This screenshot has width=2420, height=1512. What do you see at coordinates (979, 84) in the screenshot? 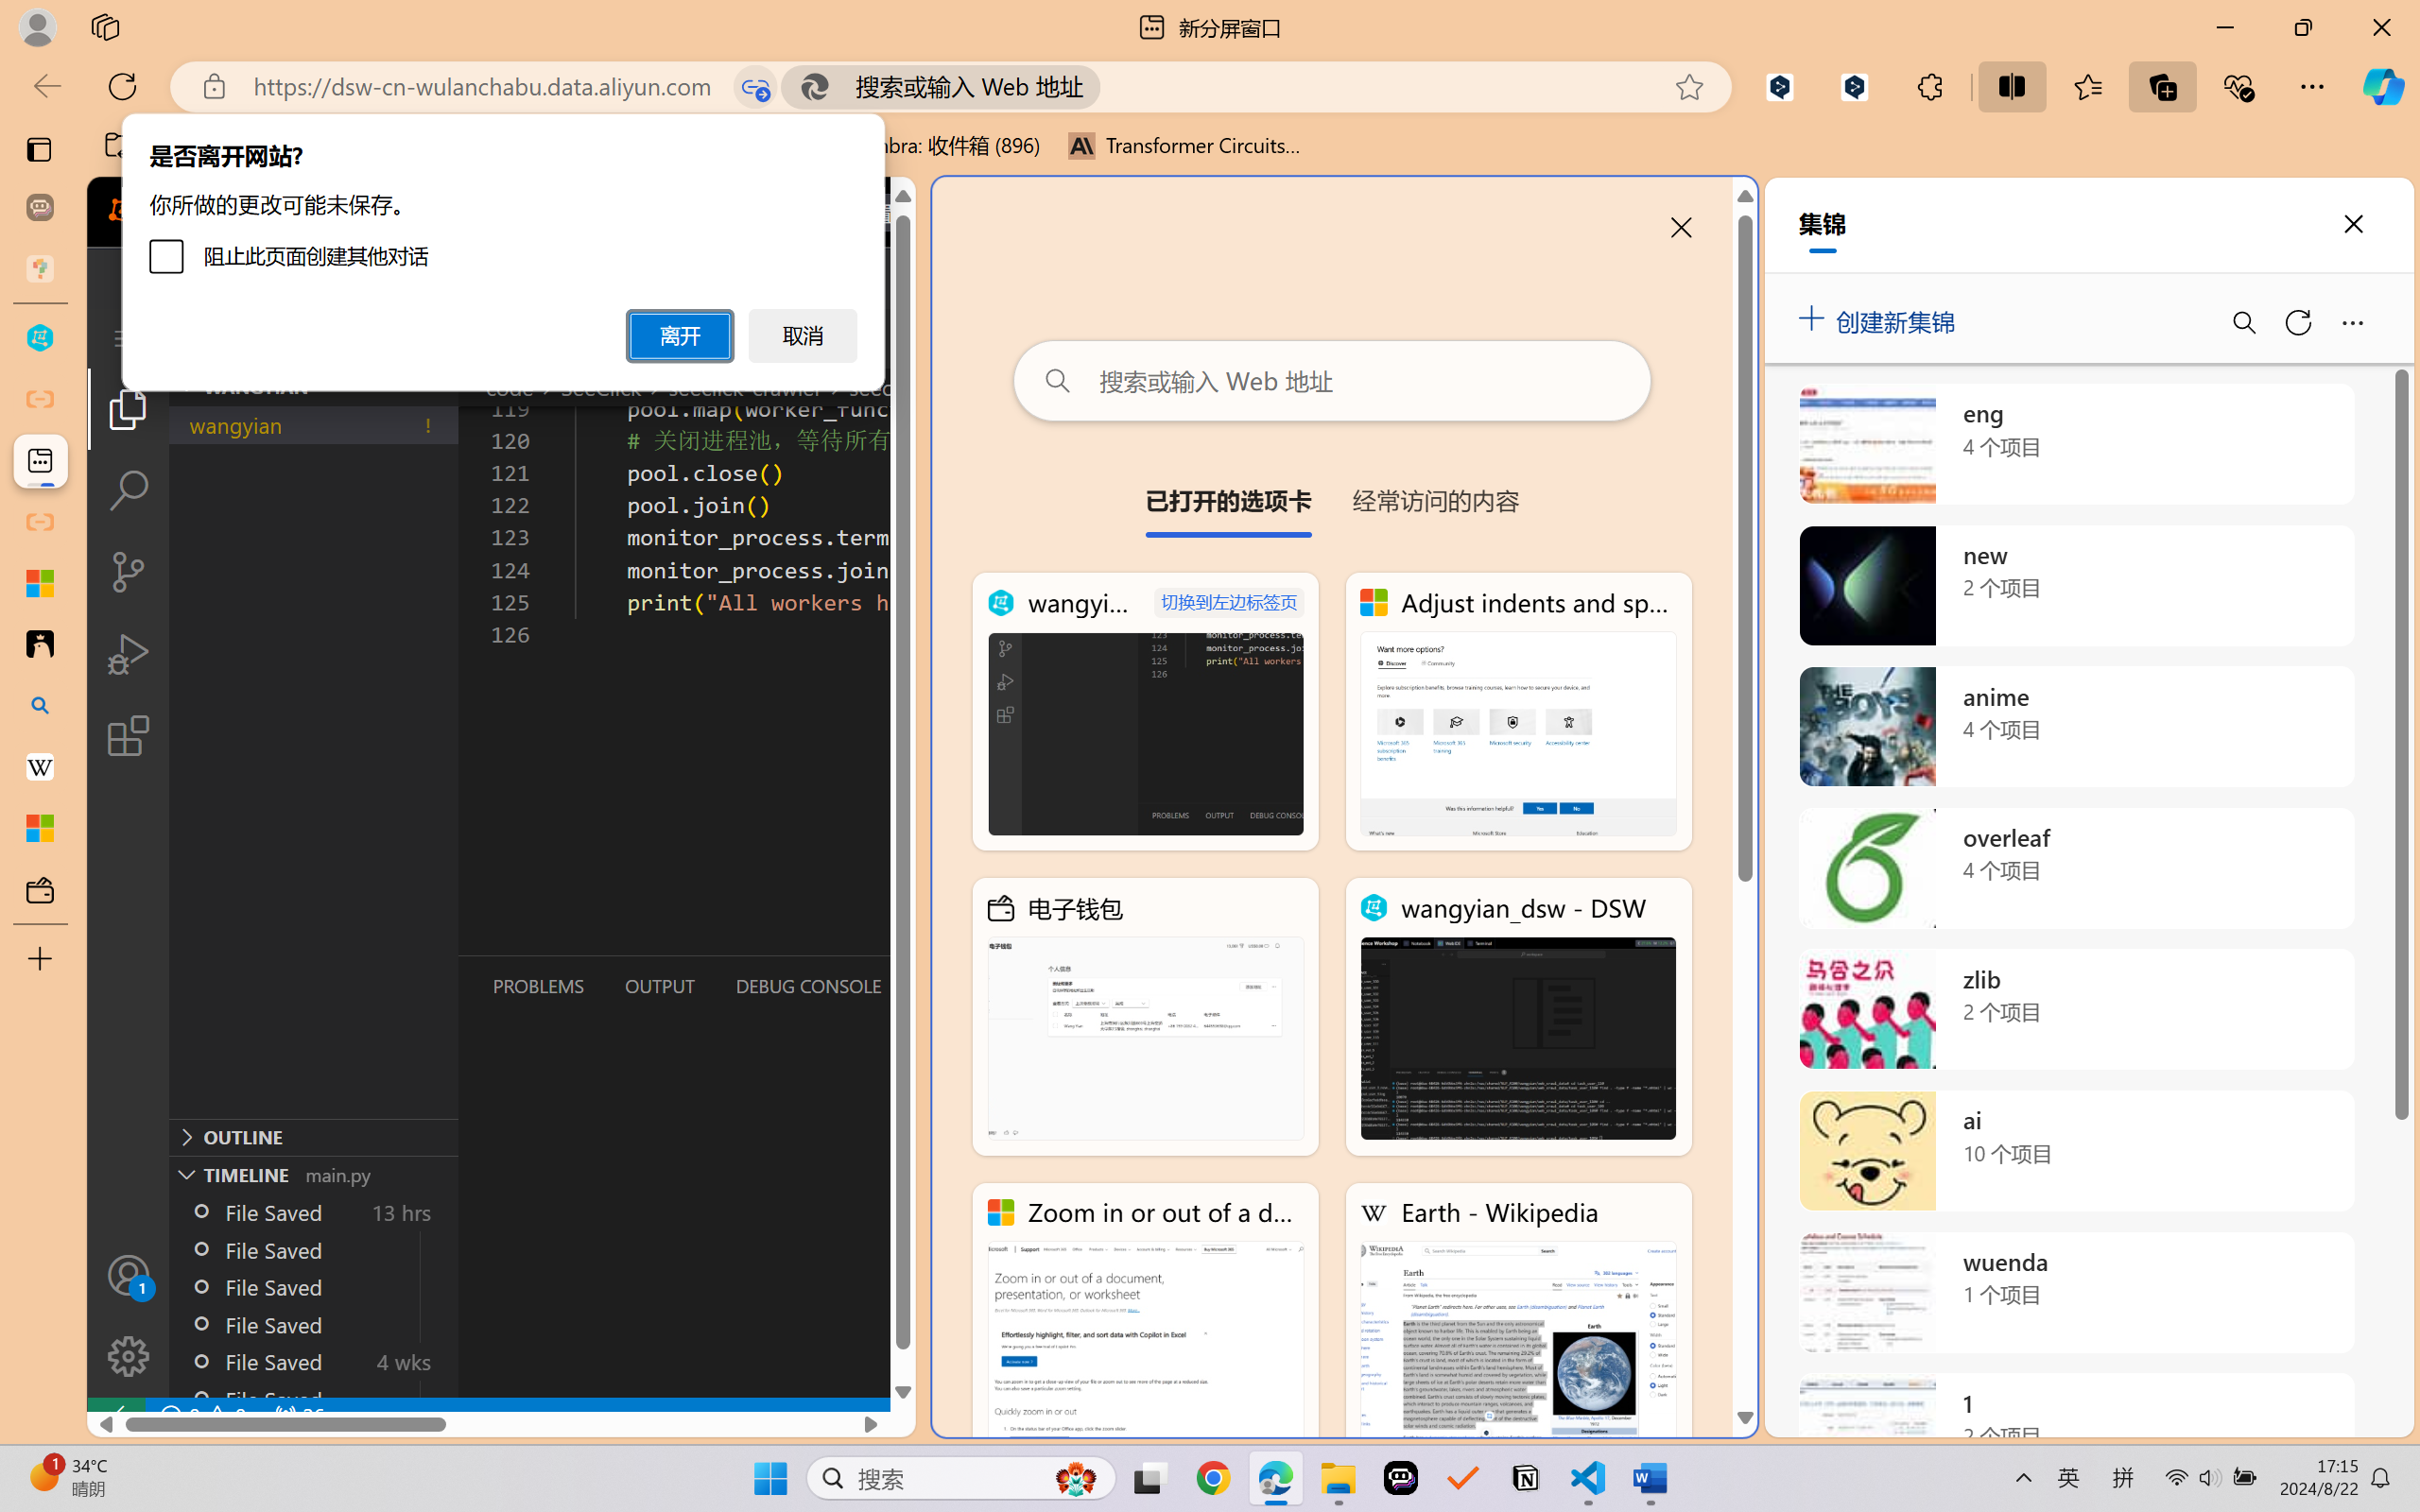
I see `Rectangle` at bounding box center [979, 84].